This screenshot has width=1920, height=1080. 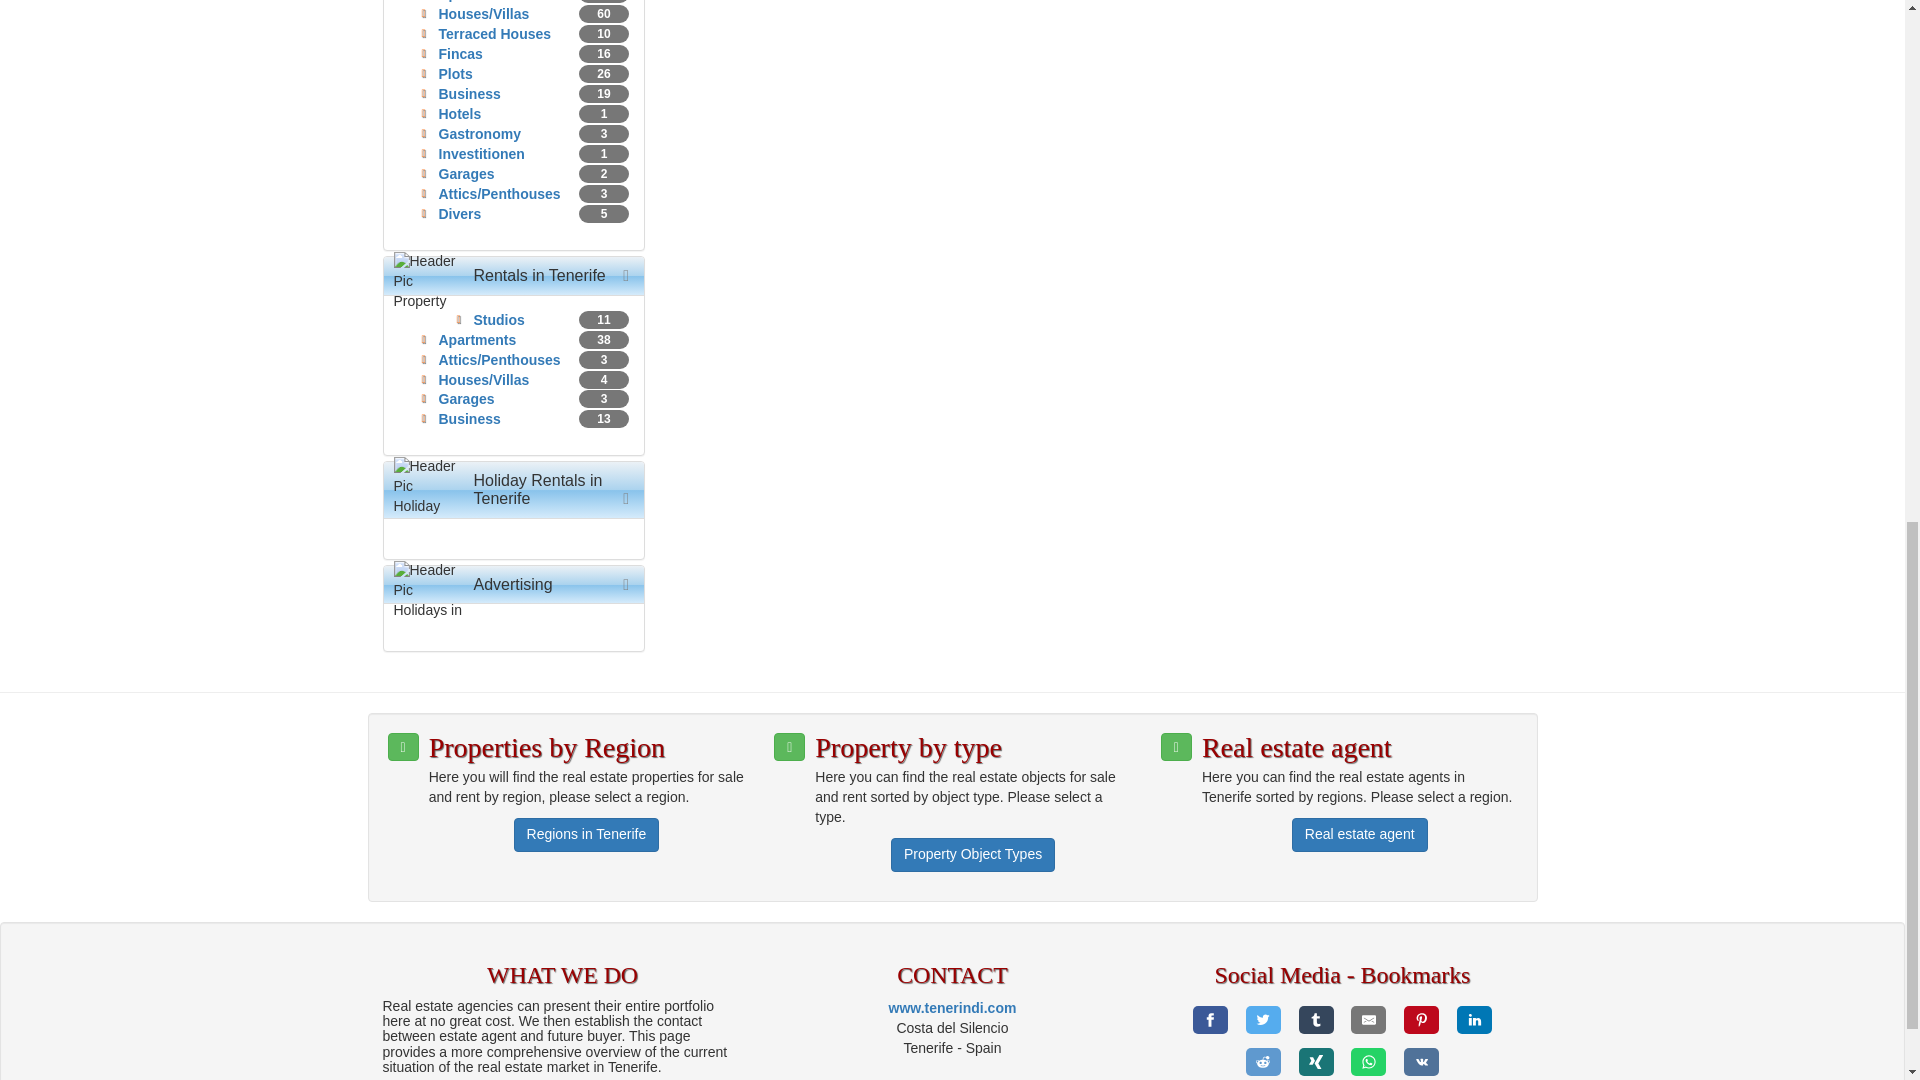 What do you see at coordinates (465, 174) in the screenshot?
I see `Garages` at bounding box center [465, 174].